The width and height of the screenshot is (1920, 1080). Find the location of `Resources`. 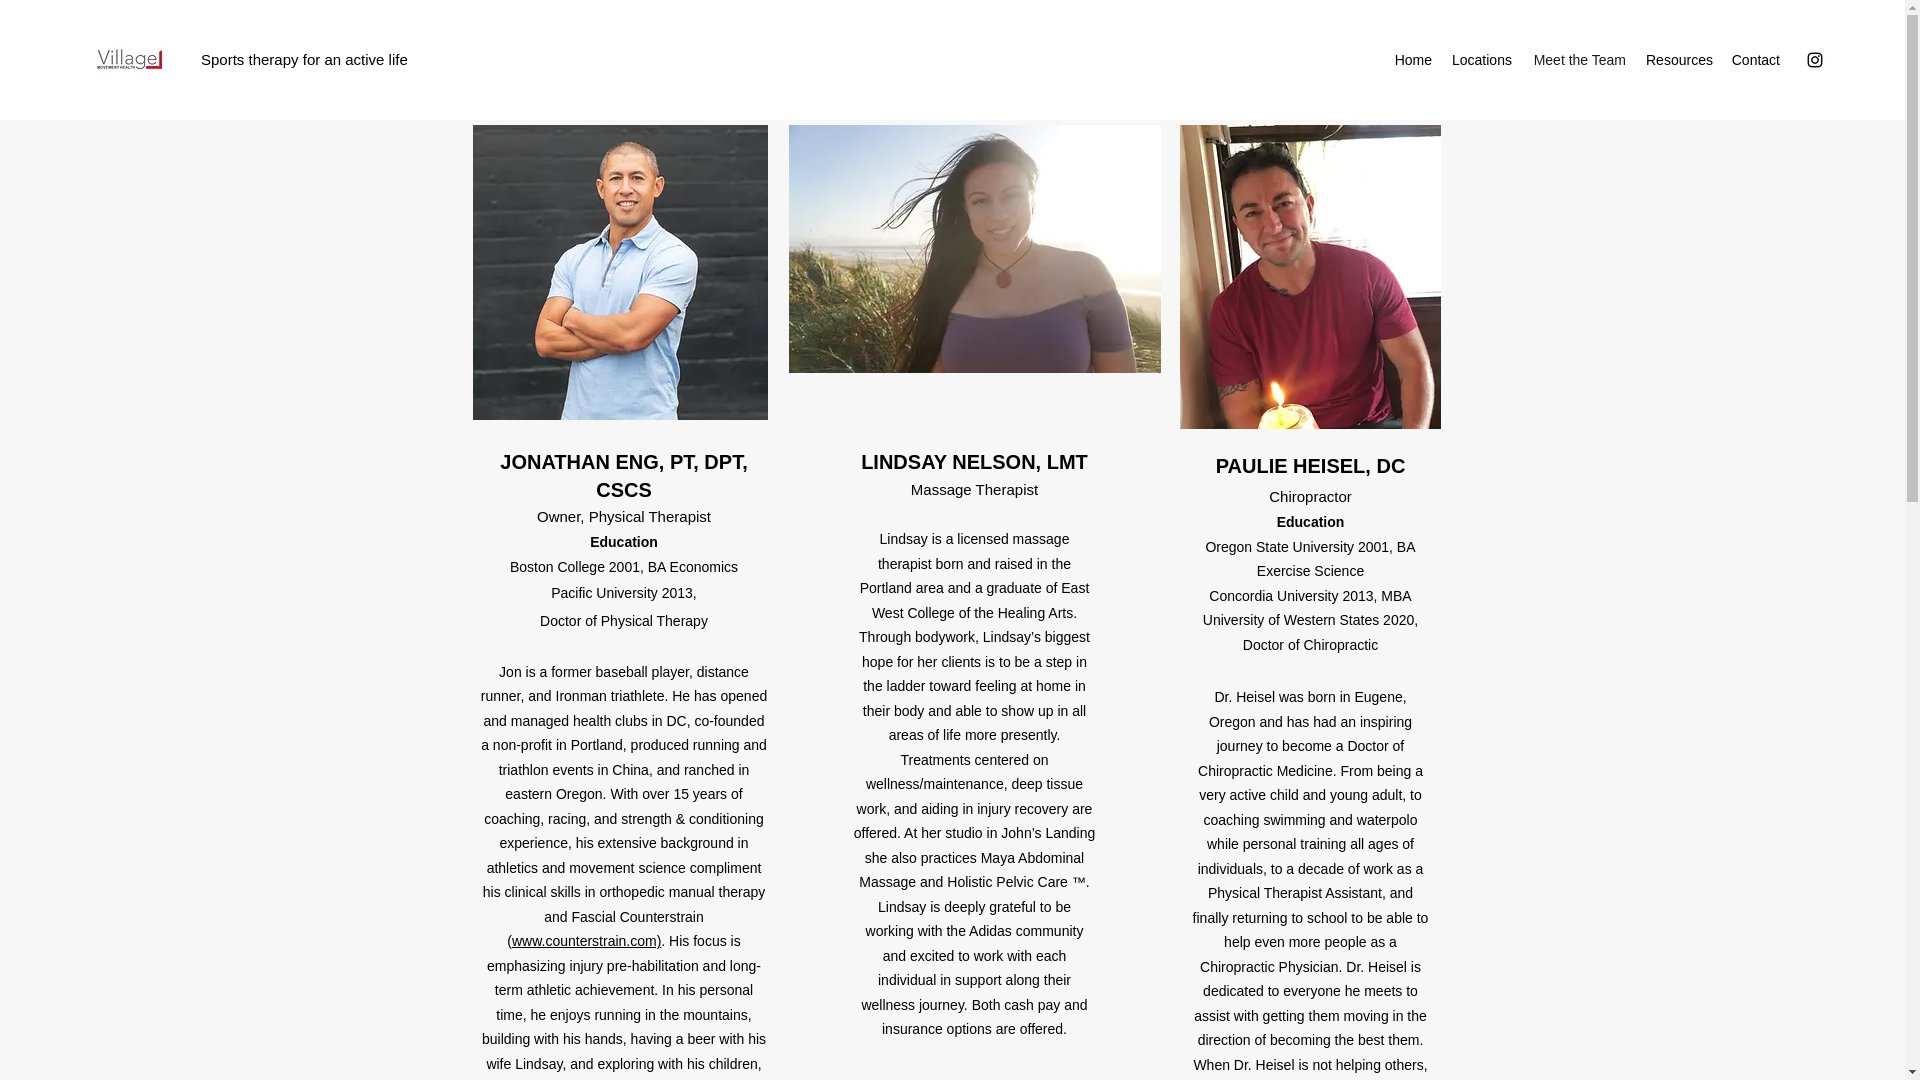

Resources is located at coordinates (1678, 60).